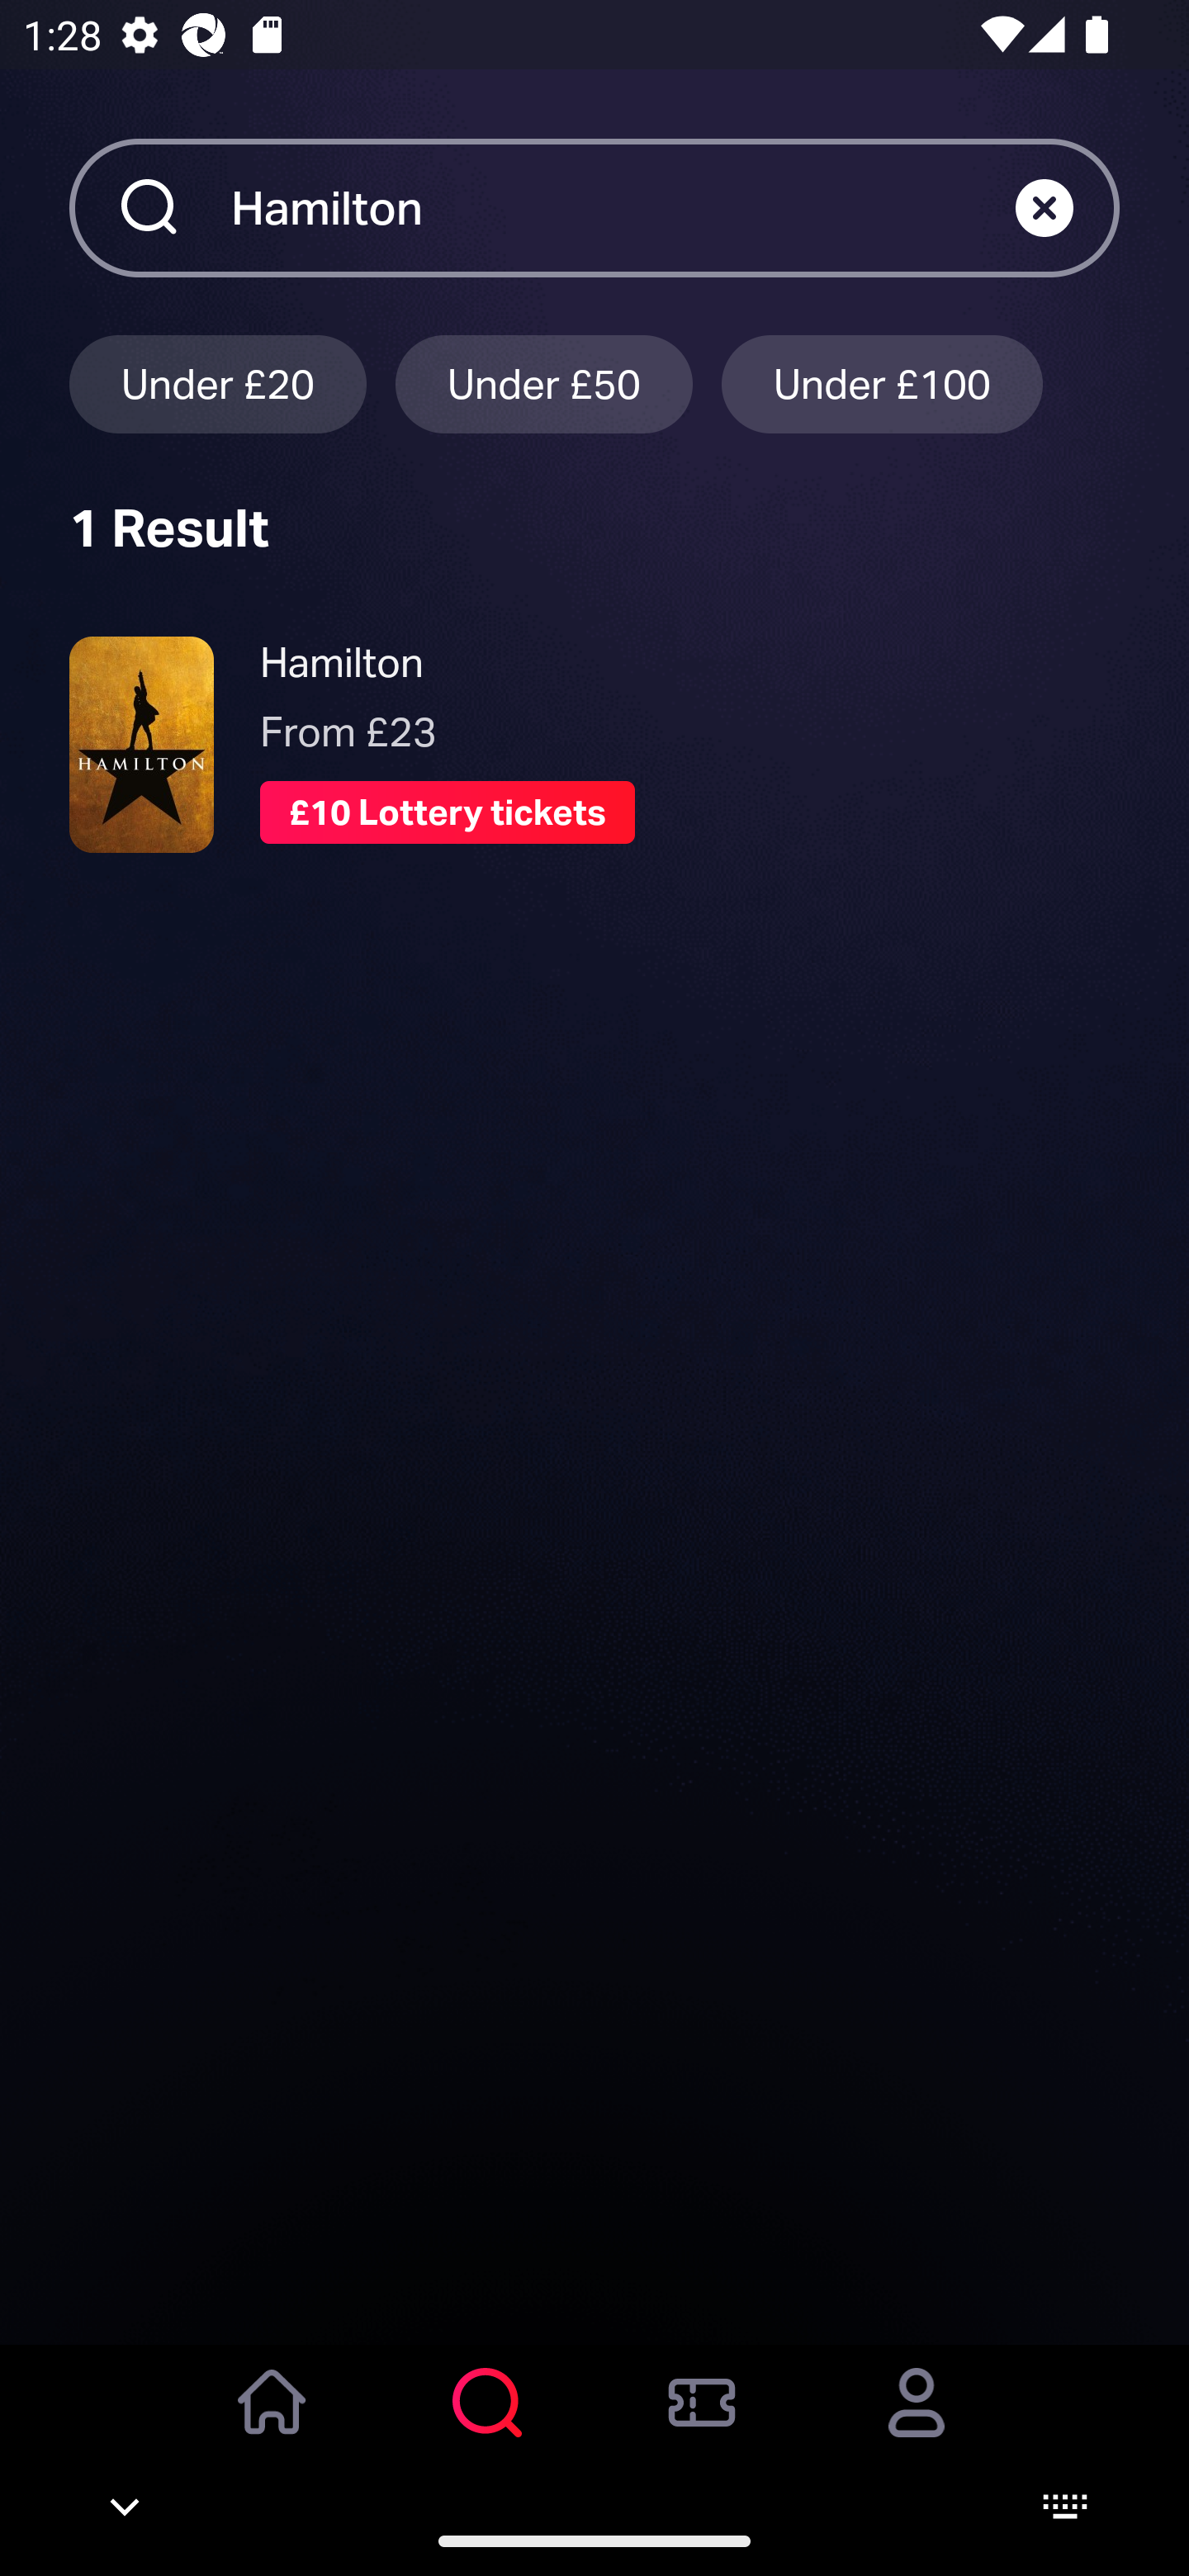 The width and height of the screenshot is (1189, 2576). Describe the element at coordinates (544, 383) in the screenshot. I see `Under £50` at that location.